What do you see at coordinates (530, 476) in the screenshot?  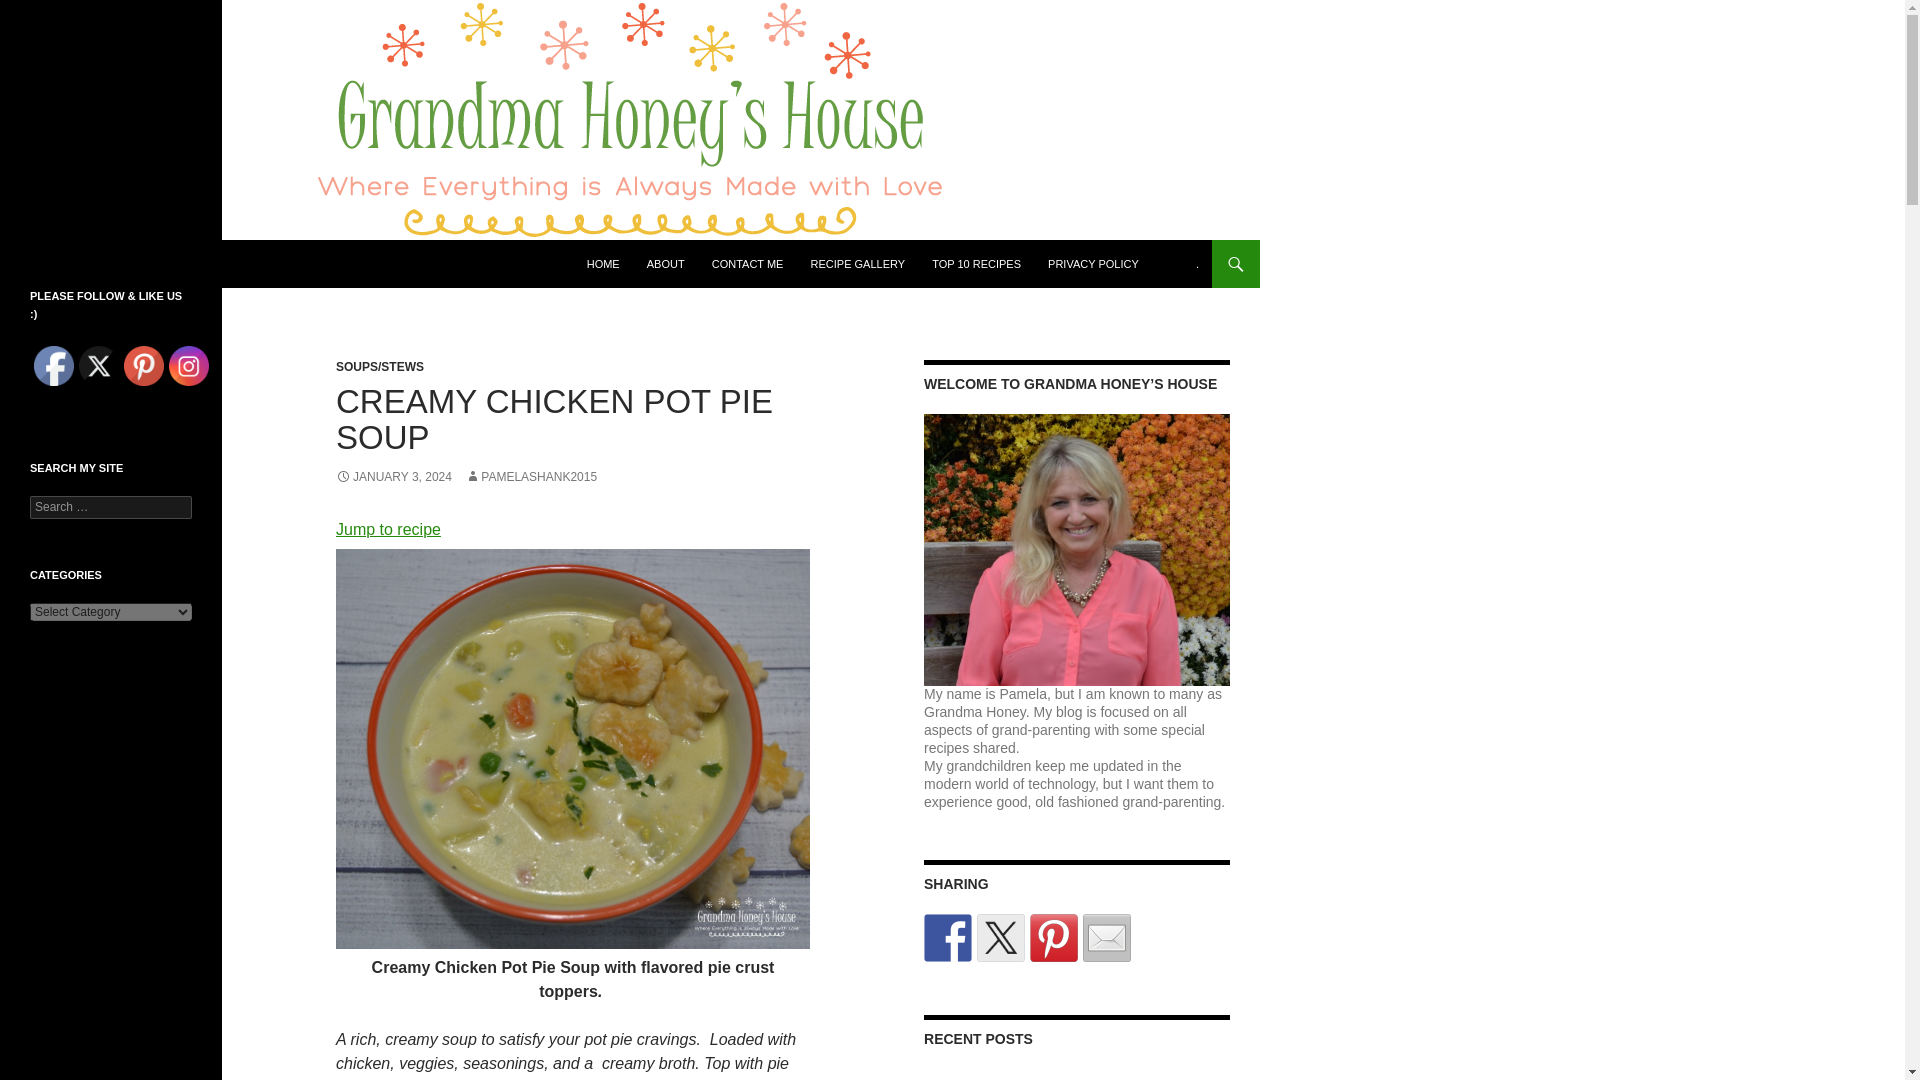 I see `PAMELASHANK2015` at bounding box center [530, 476].